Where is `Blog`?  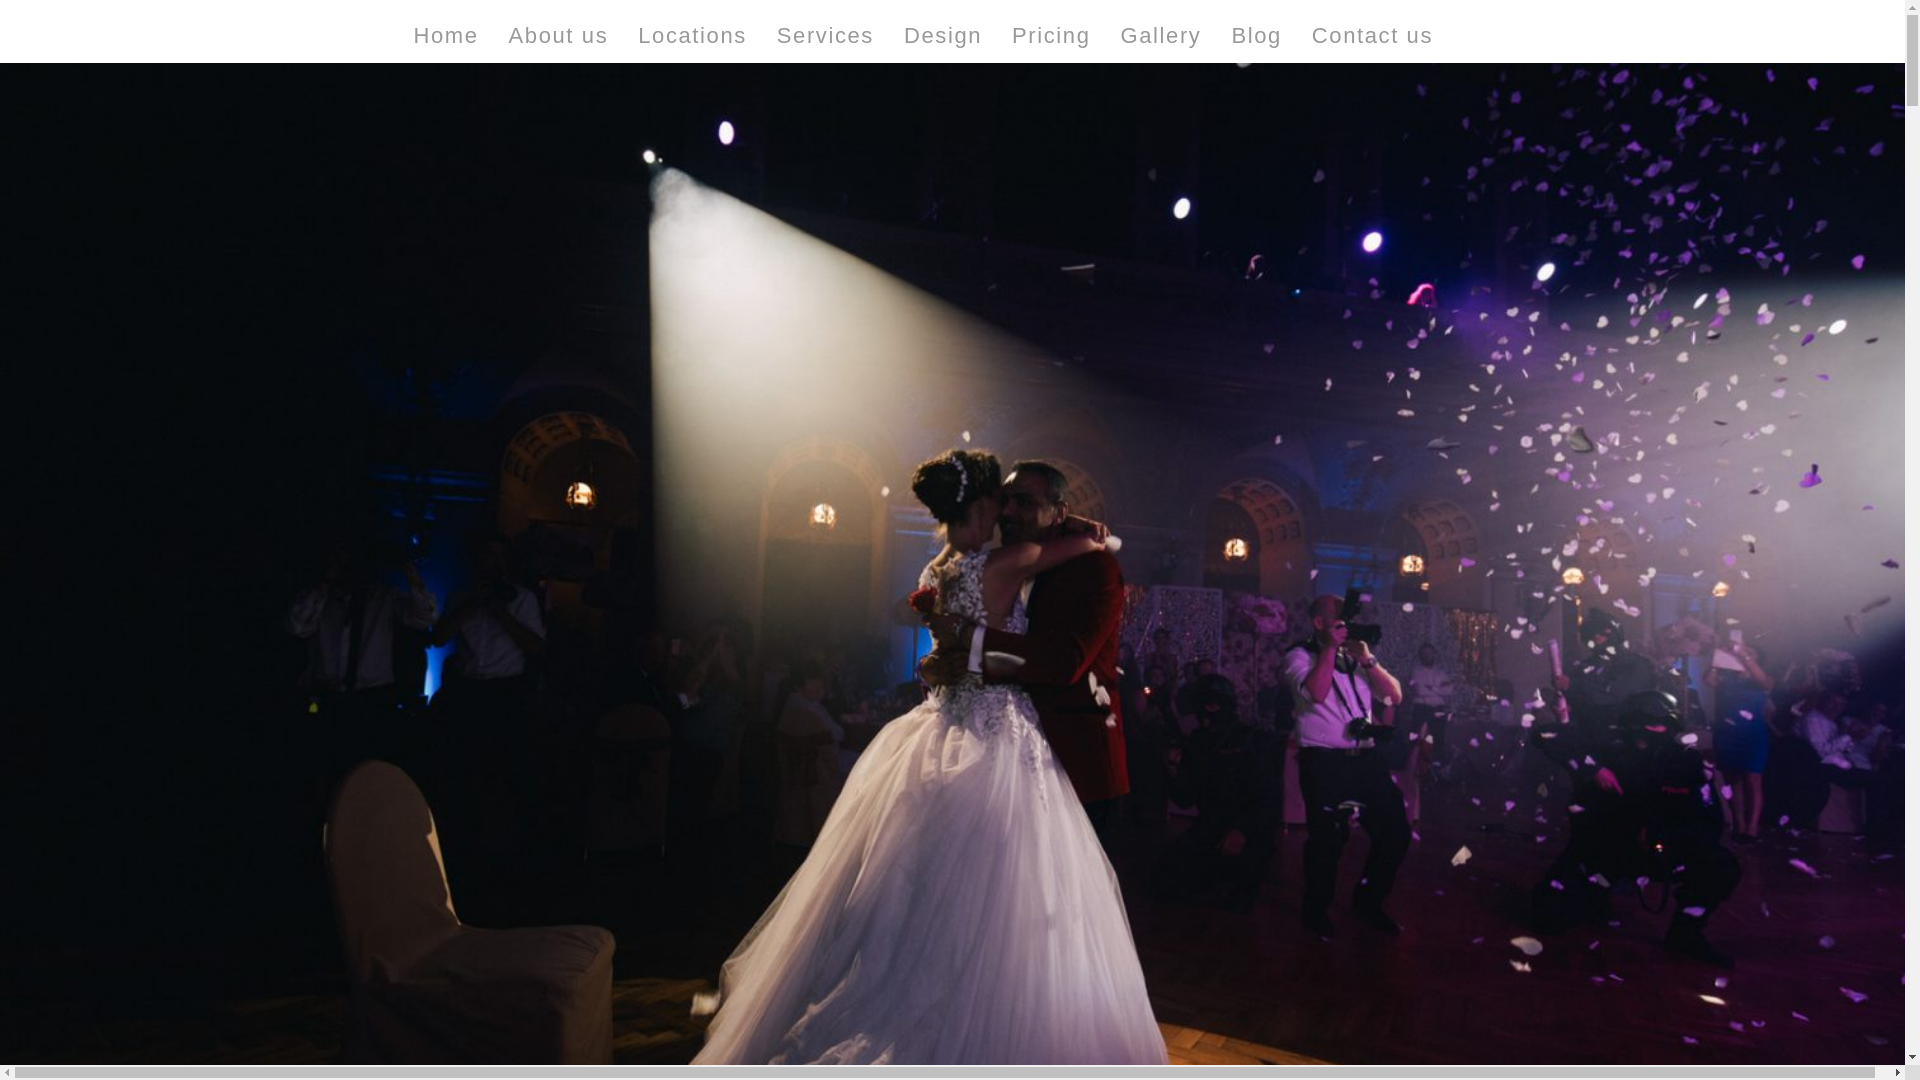
Blog is located at coordinates (1256, 36).